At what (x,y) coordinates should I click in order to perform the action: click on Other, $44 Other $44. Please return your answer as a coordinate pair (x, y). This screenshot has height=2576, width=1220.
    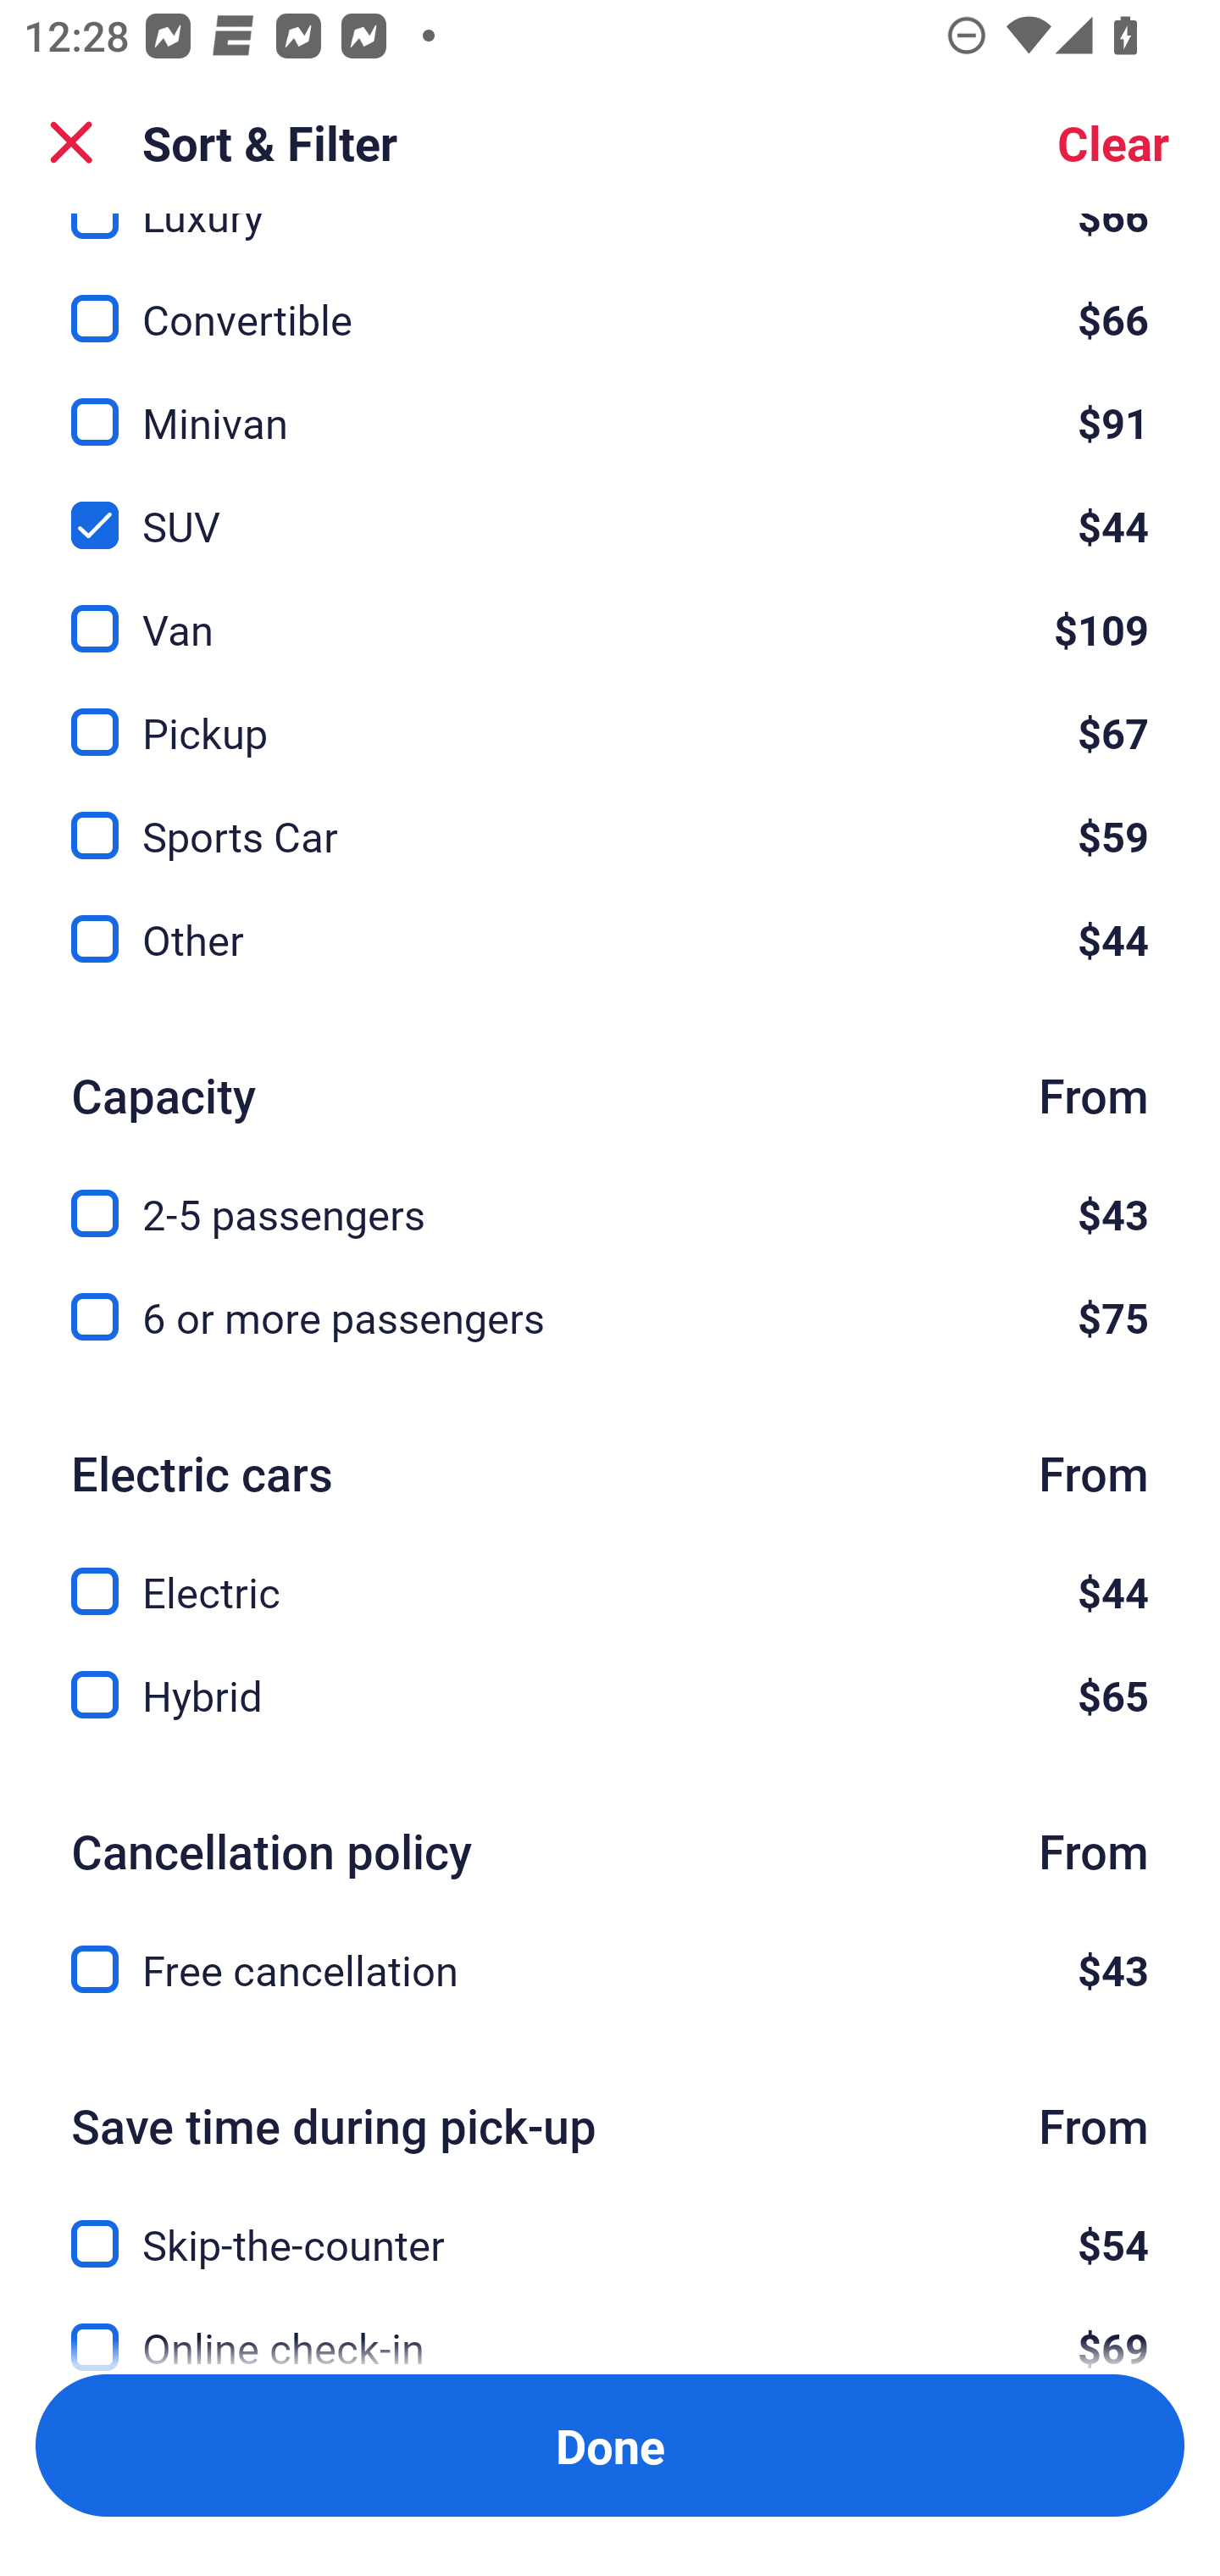
    Looking at the image, I should click on (610, 939).